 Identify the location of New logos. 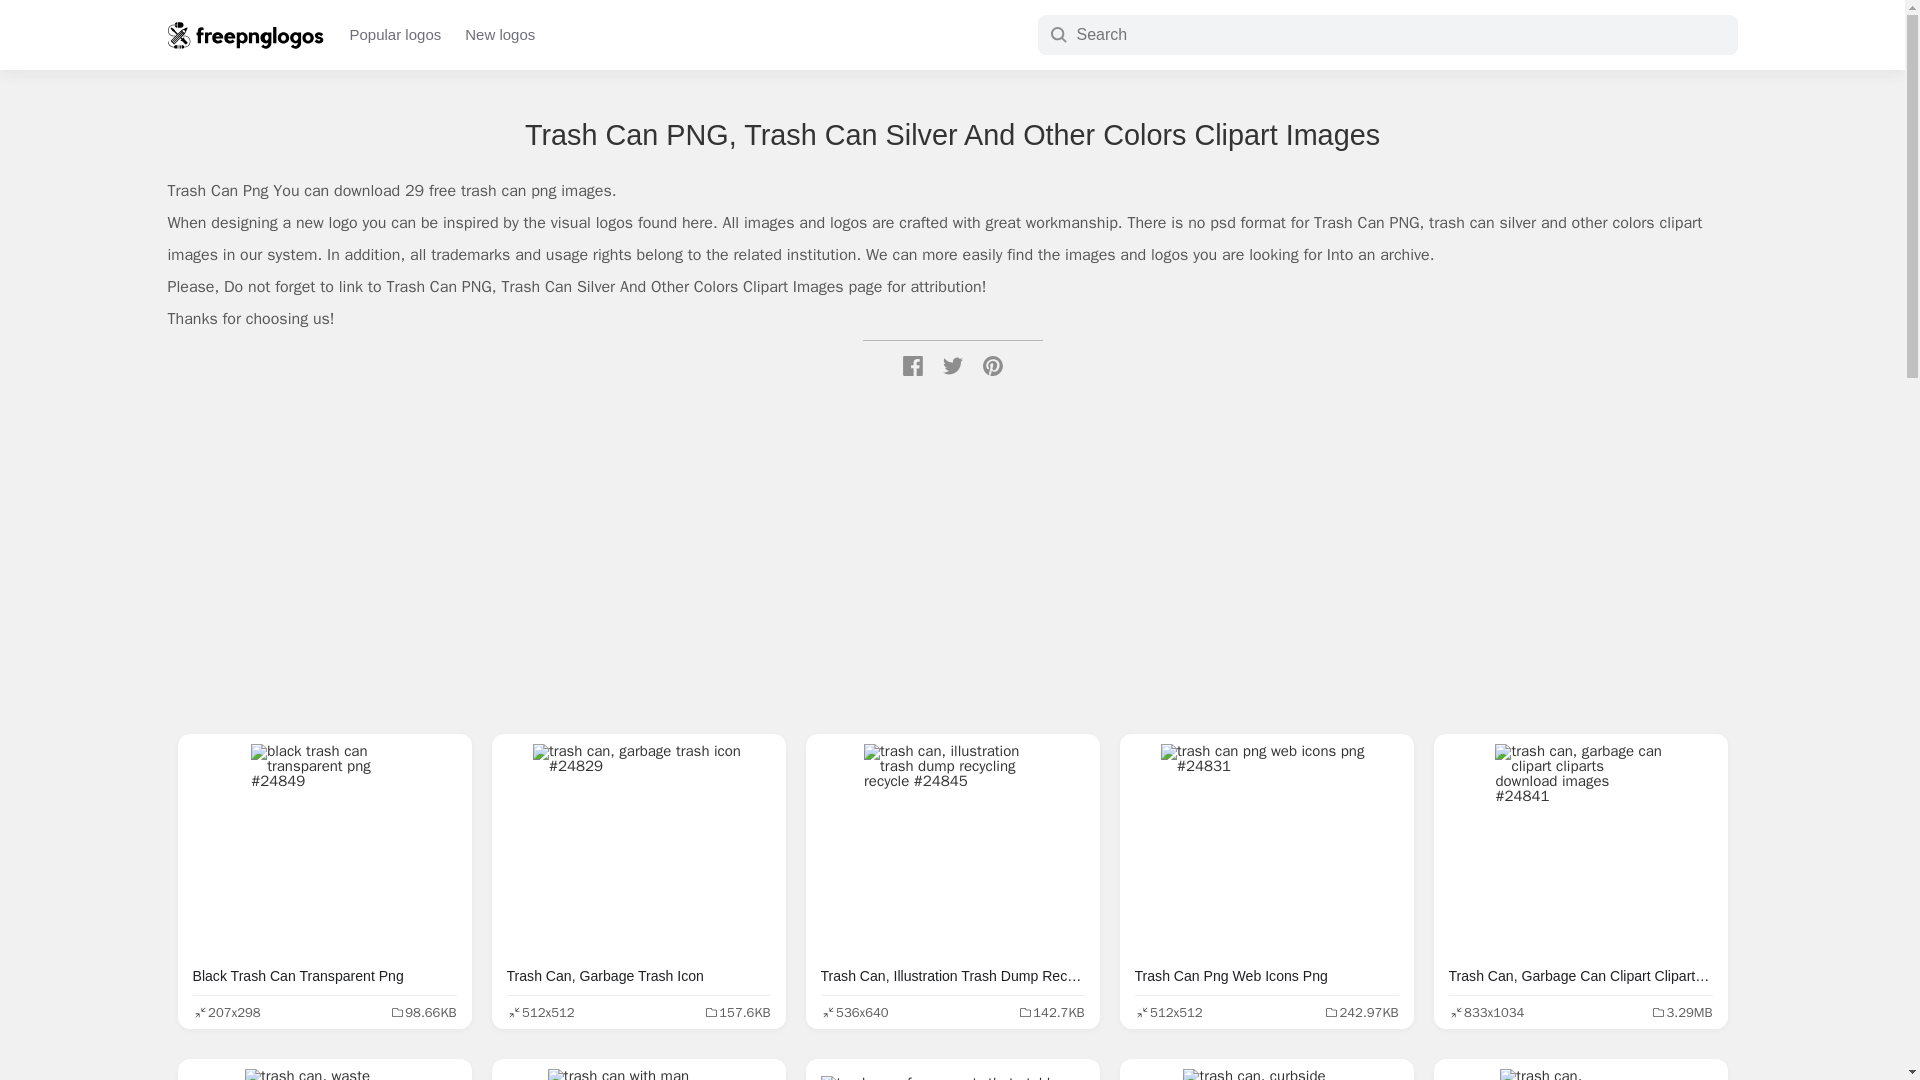
(500, 34).